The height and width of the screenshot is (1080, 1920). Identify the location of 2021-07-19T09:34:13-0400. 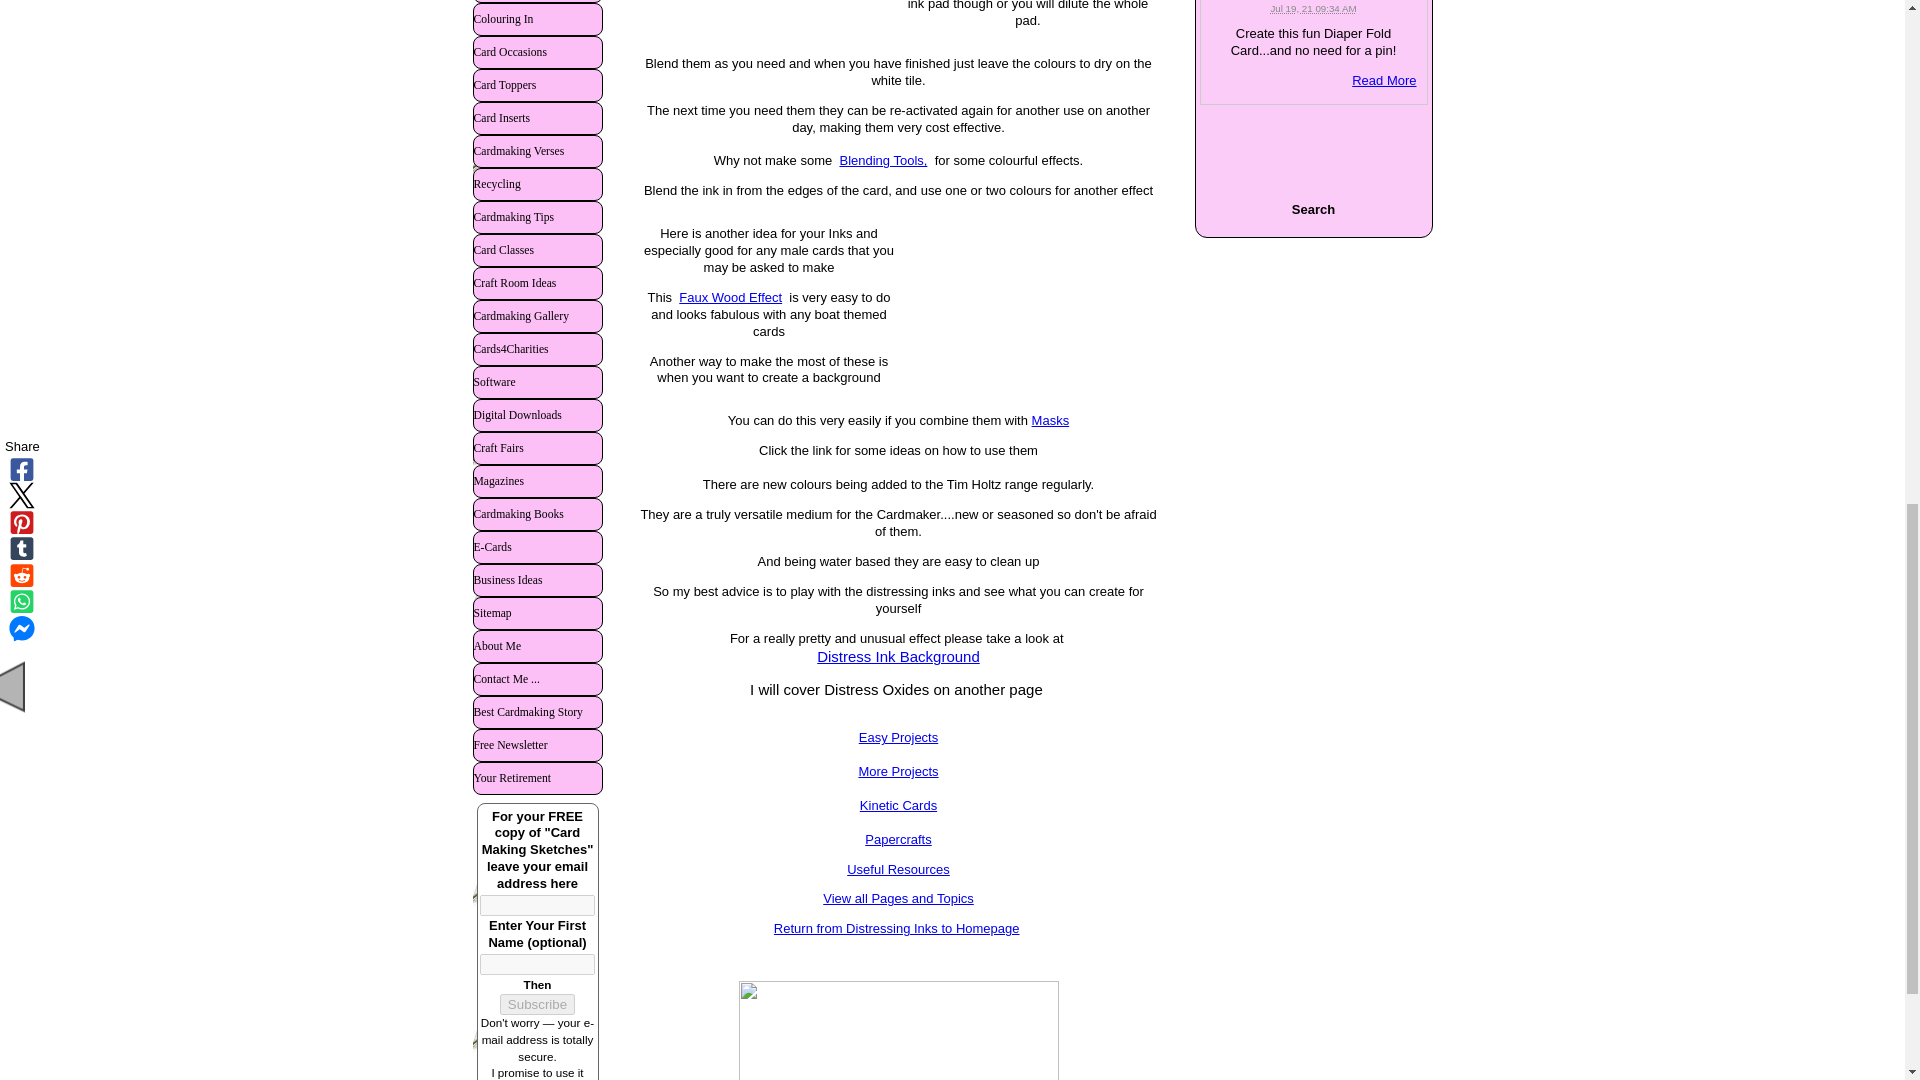
(1312, 8).